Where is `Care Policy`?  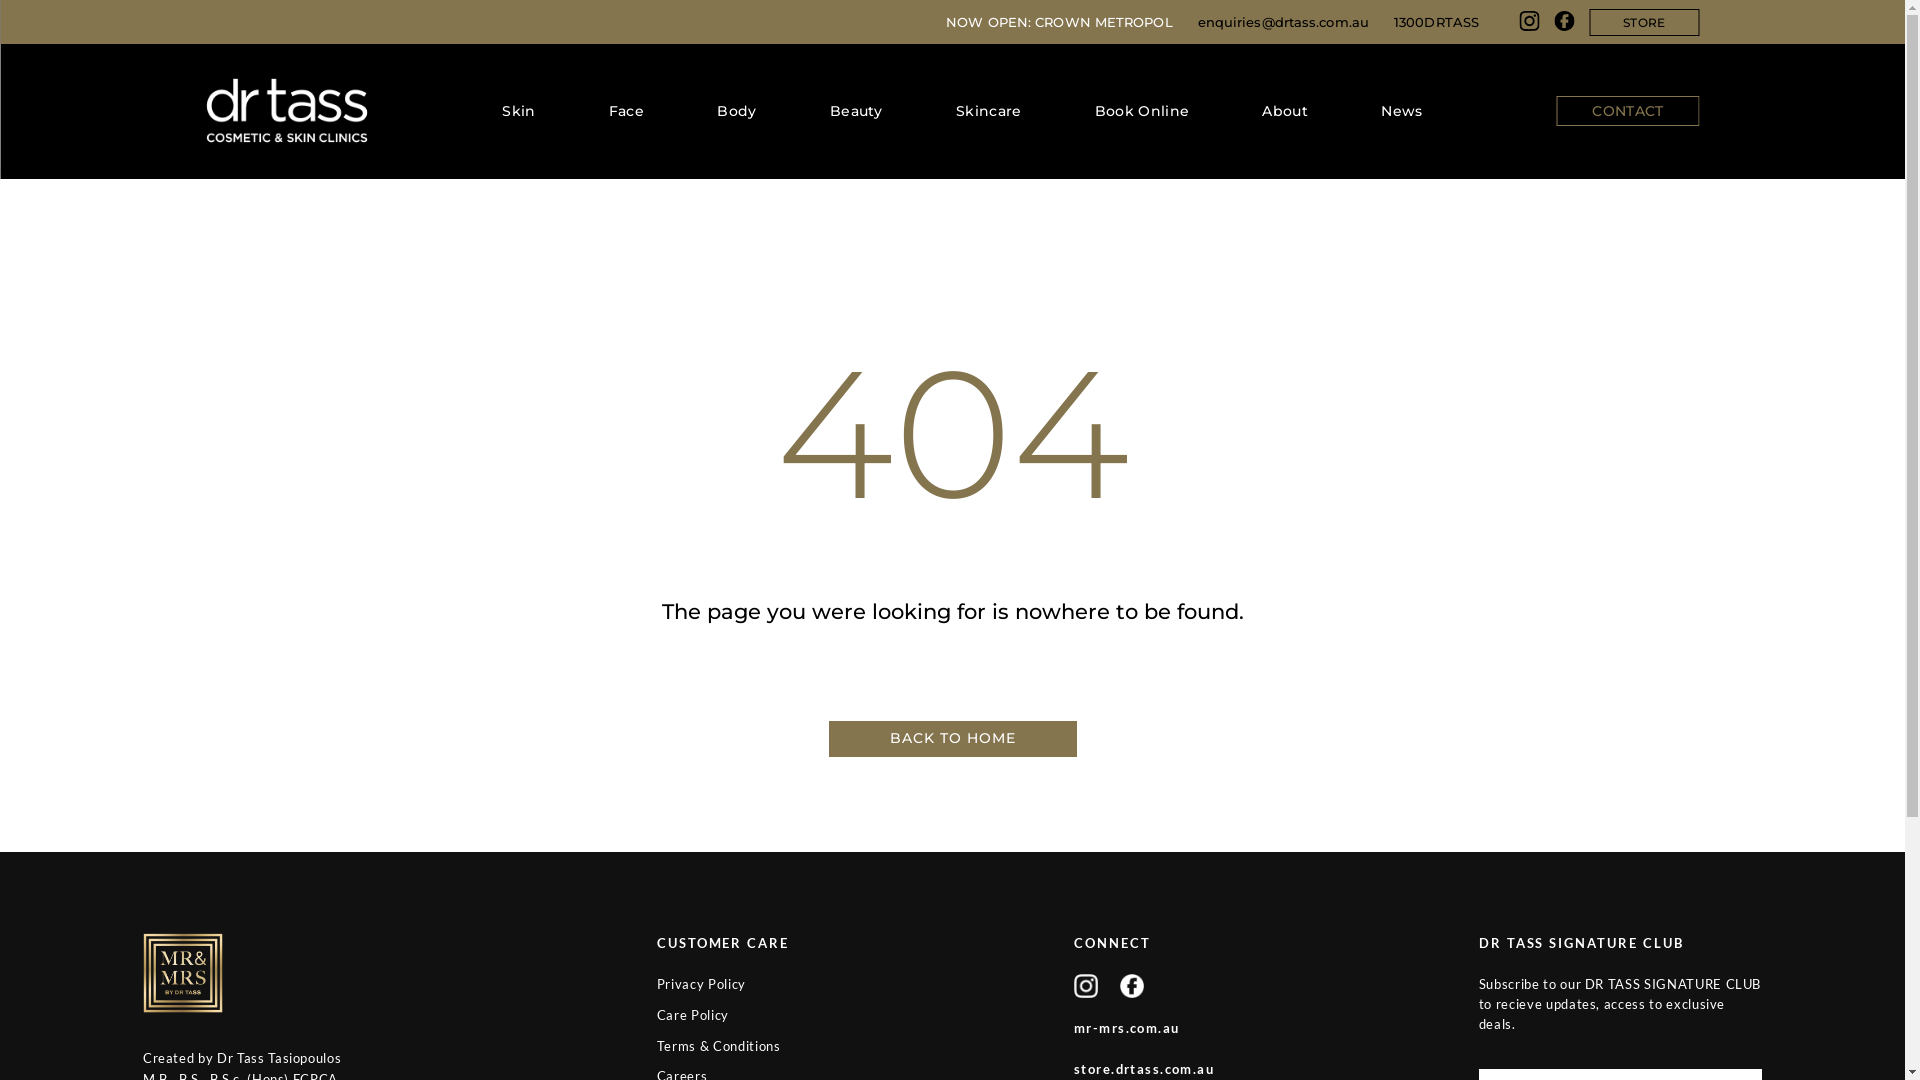 Care Policy is located at coordinates (693, 1015).